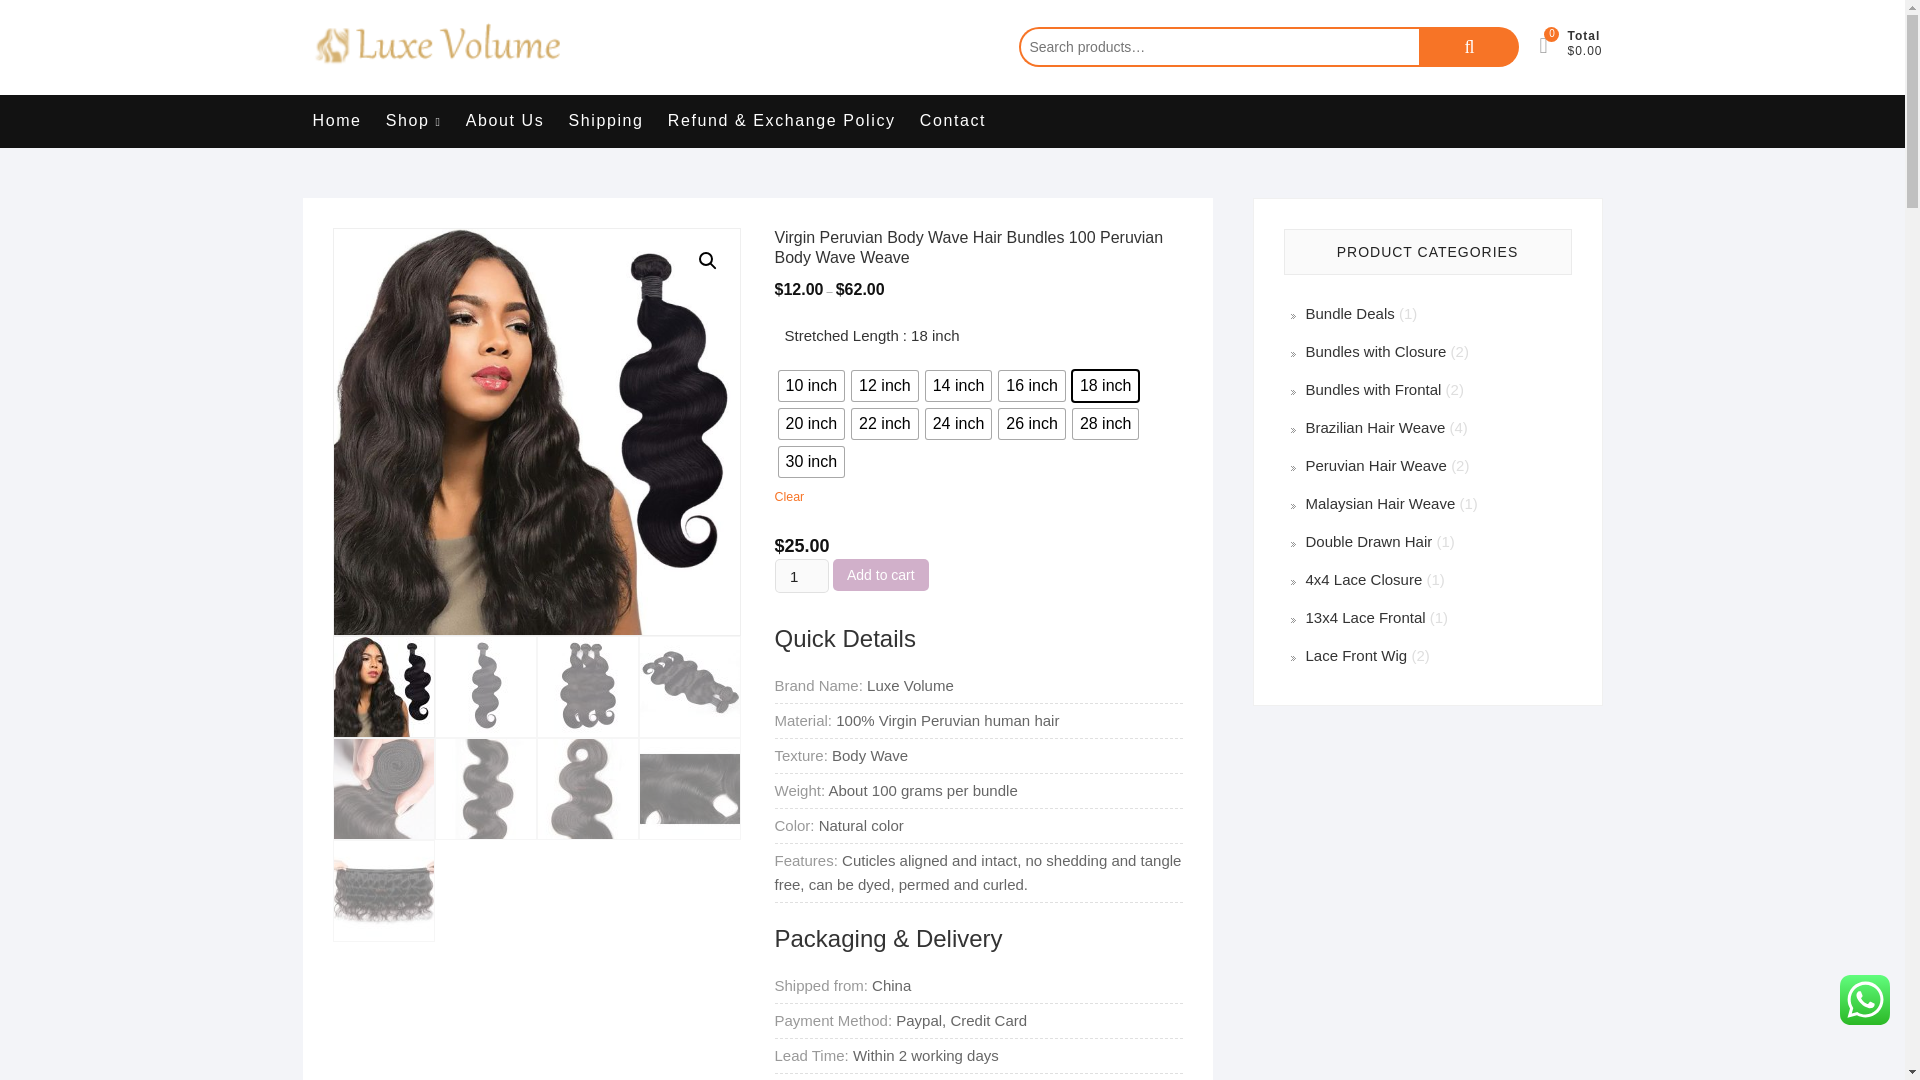 The width and height of the screenshot is (1920, 1080). I want to click on Search, so click(1468, 46).